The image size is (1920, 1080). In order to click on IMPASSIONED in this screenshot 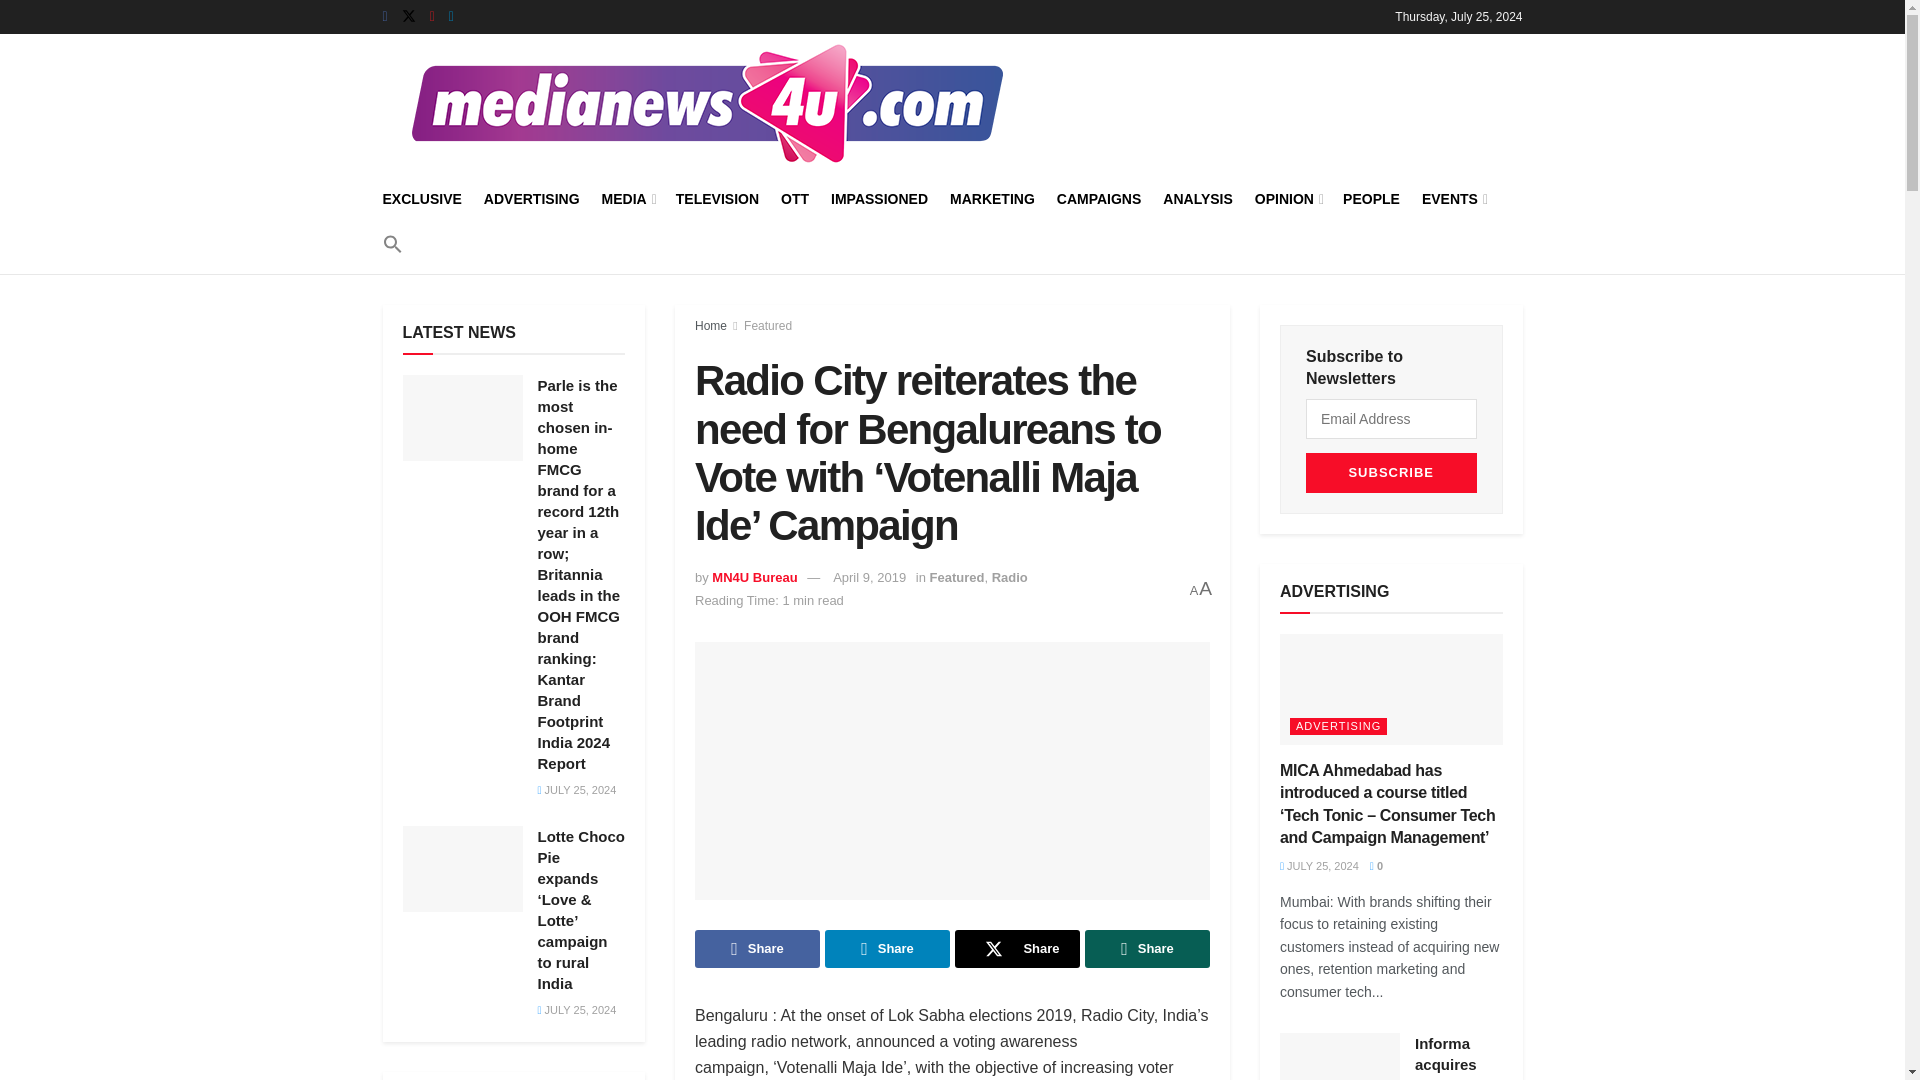, I will do `click(879, 198)`.